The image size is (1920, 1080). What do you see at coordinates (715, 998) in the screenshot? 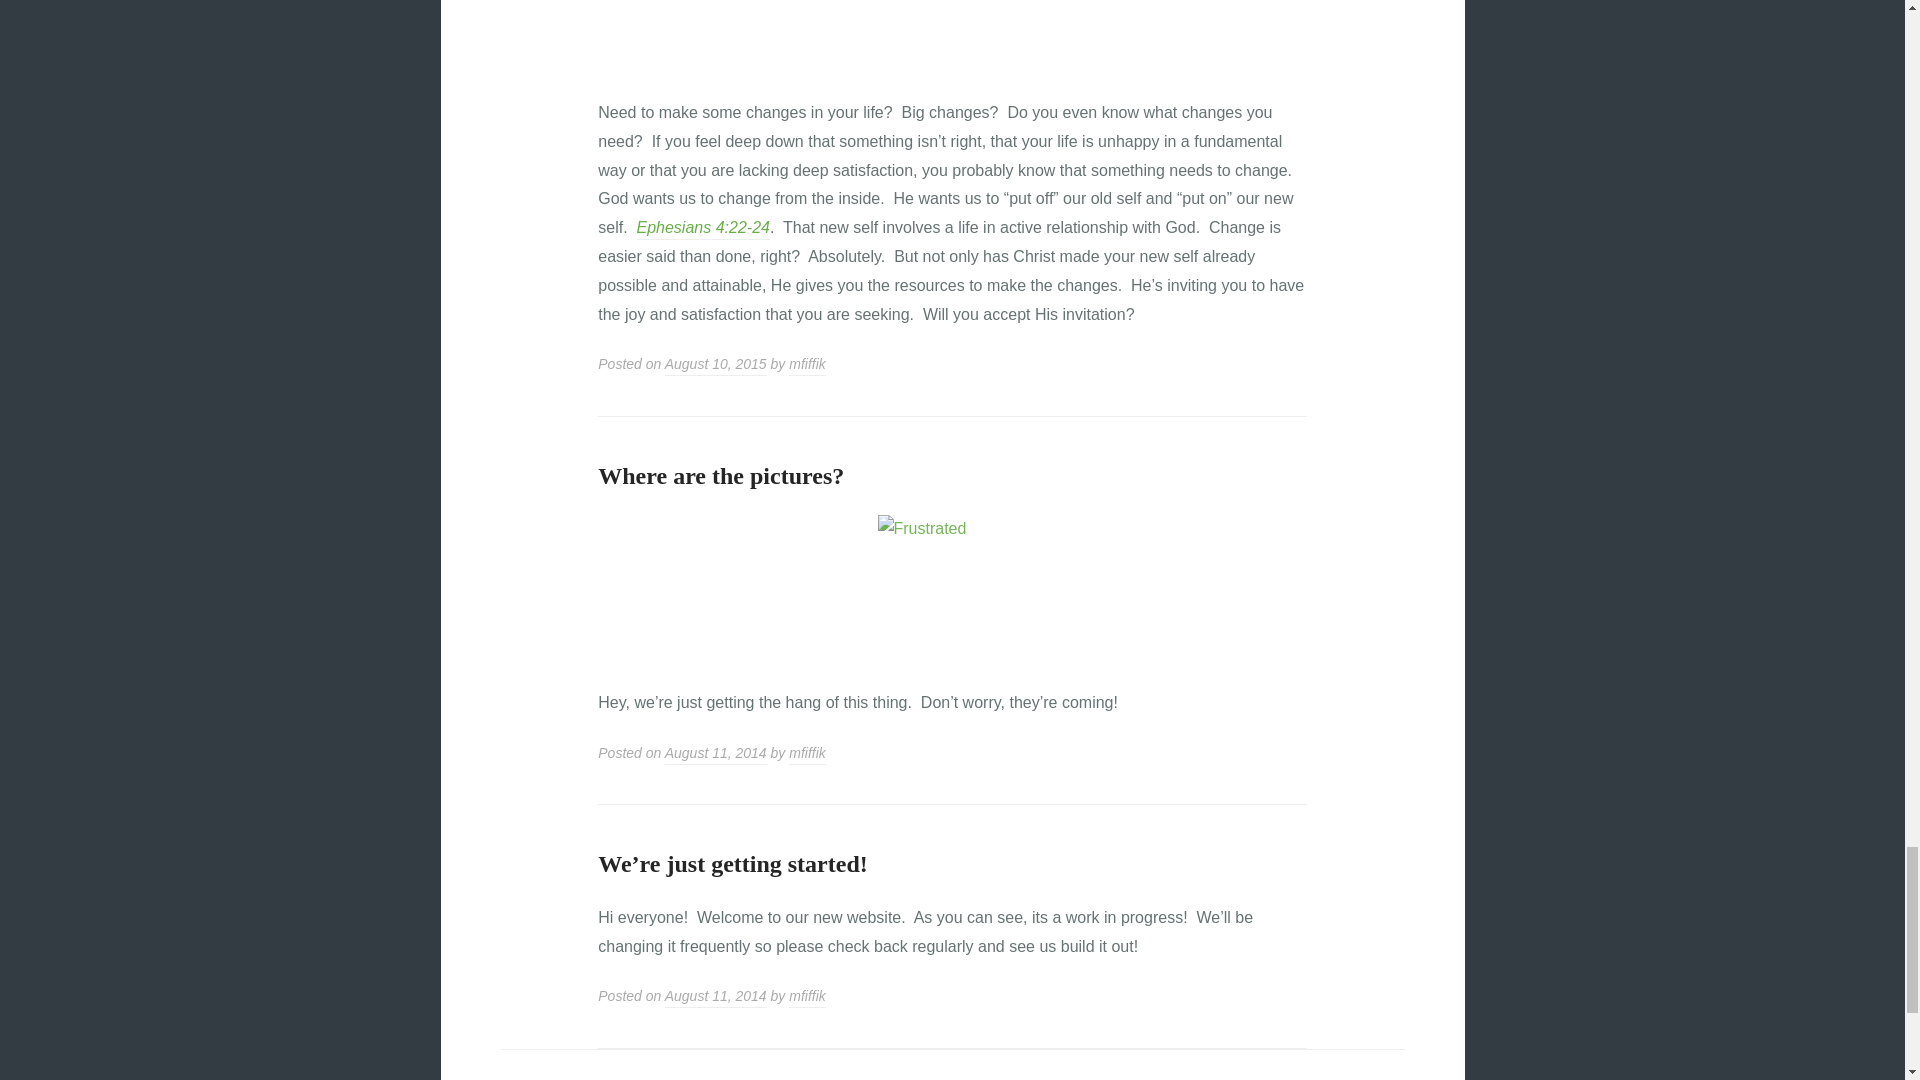
I see `Updated on: August 11, 2014` at bounding box center [715, 998].